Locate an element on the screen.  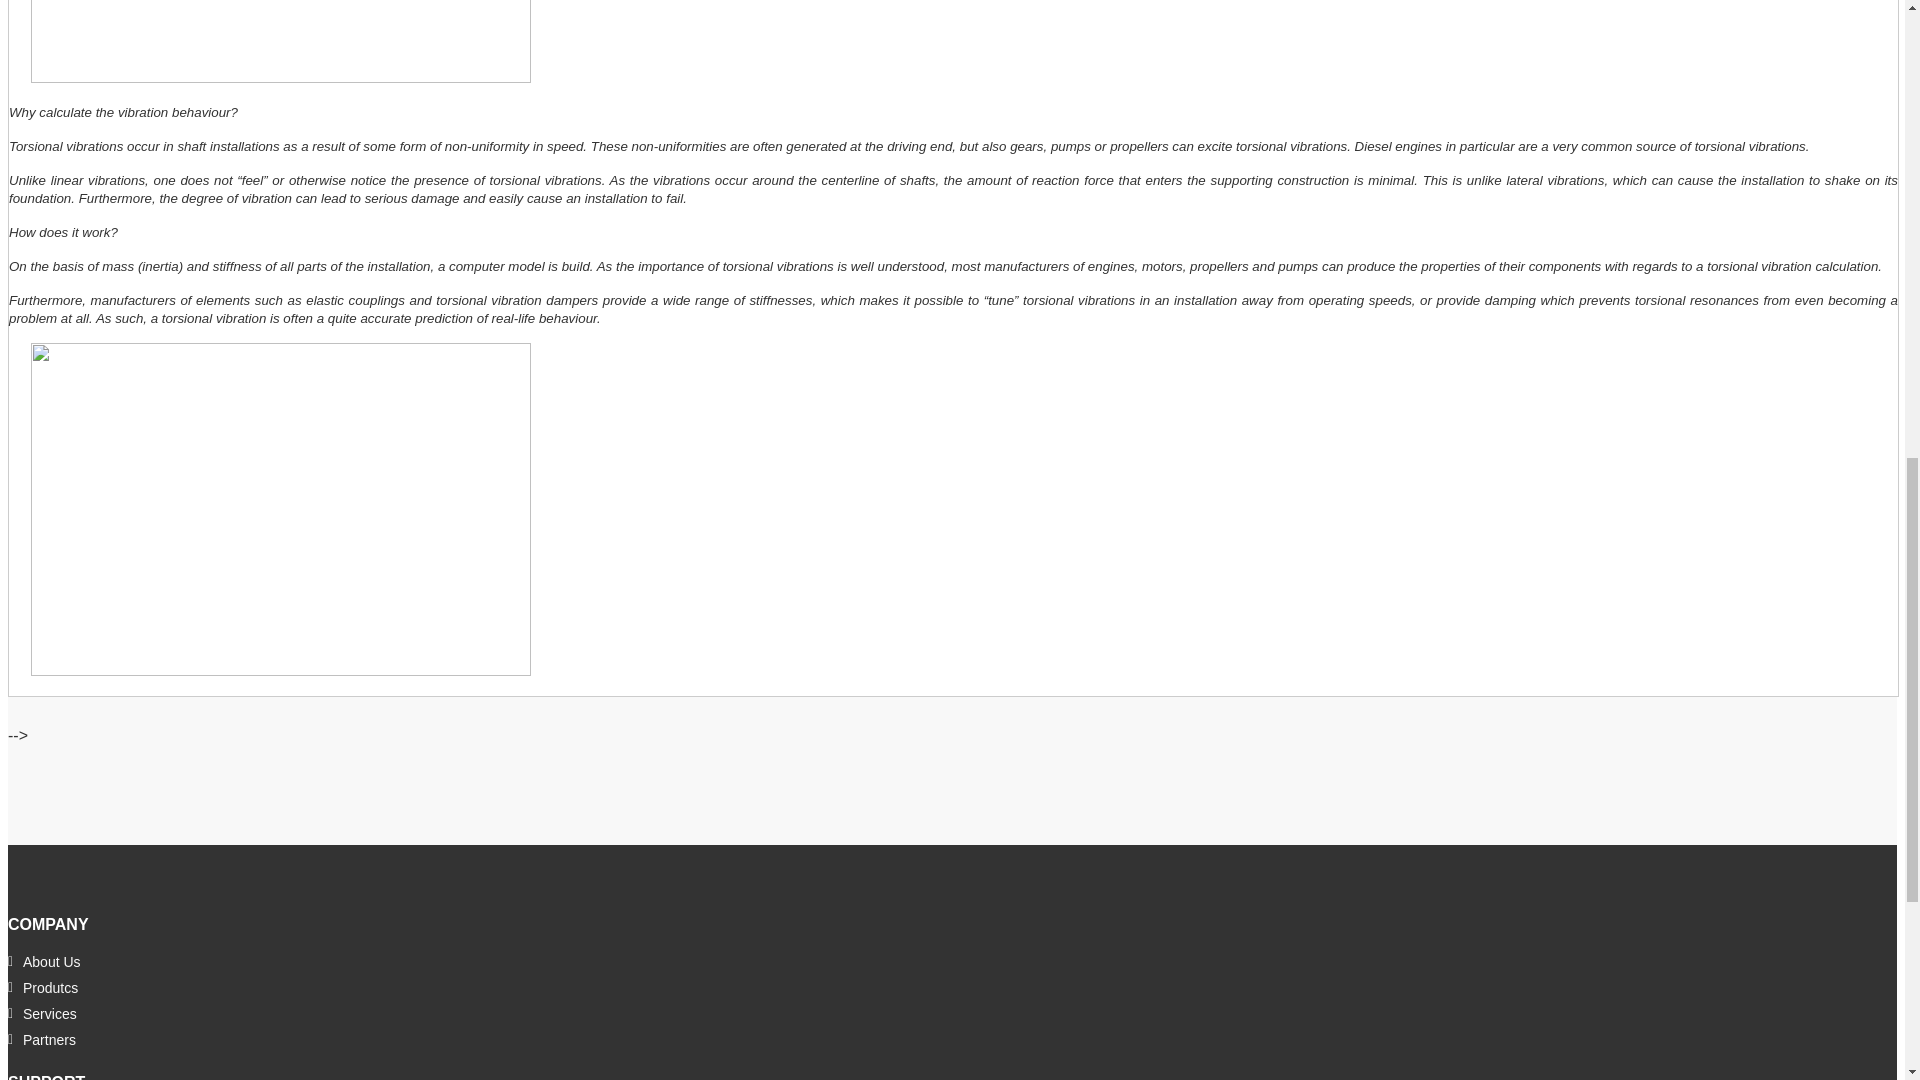
Partners is located at coordinates (42, 1040).